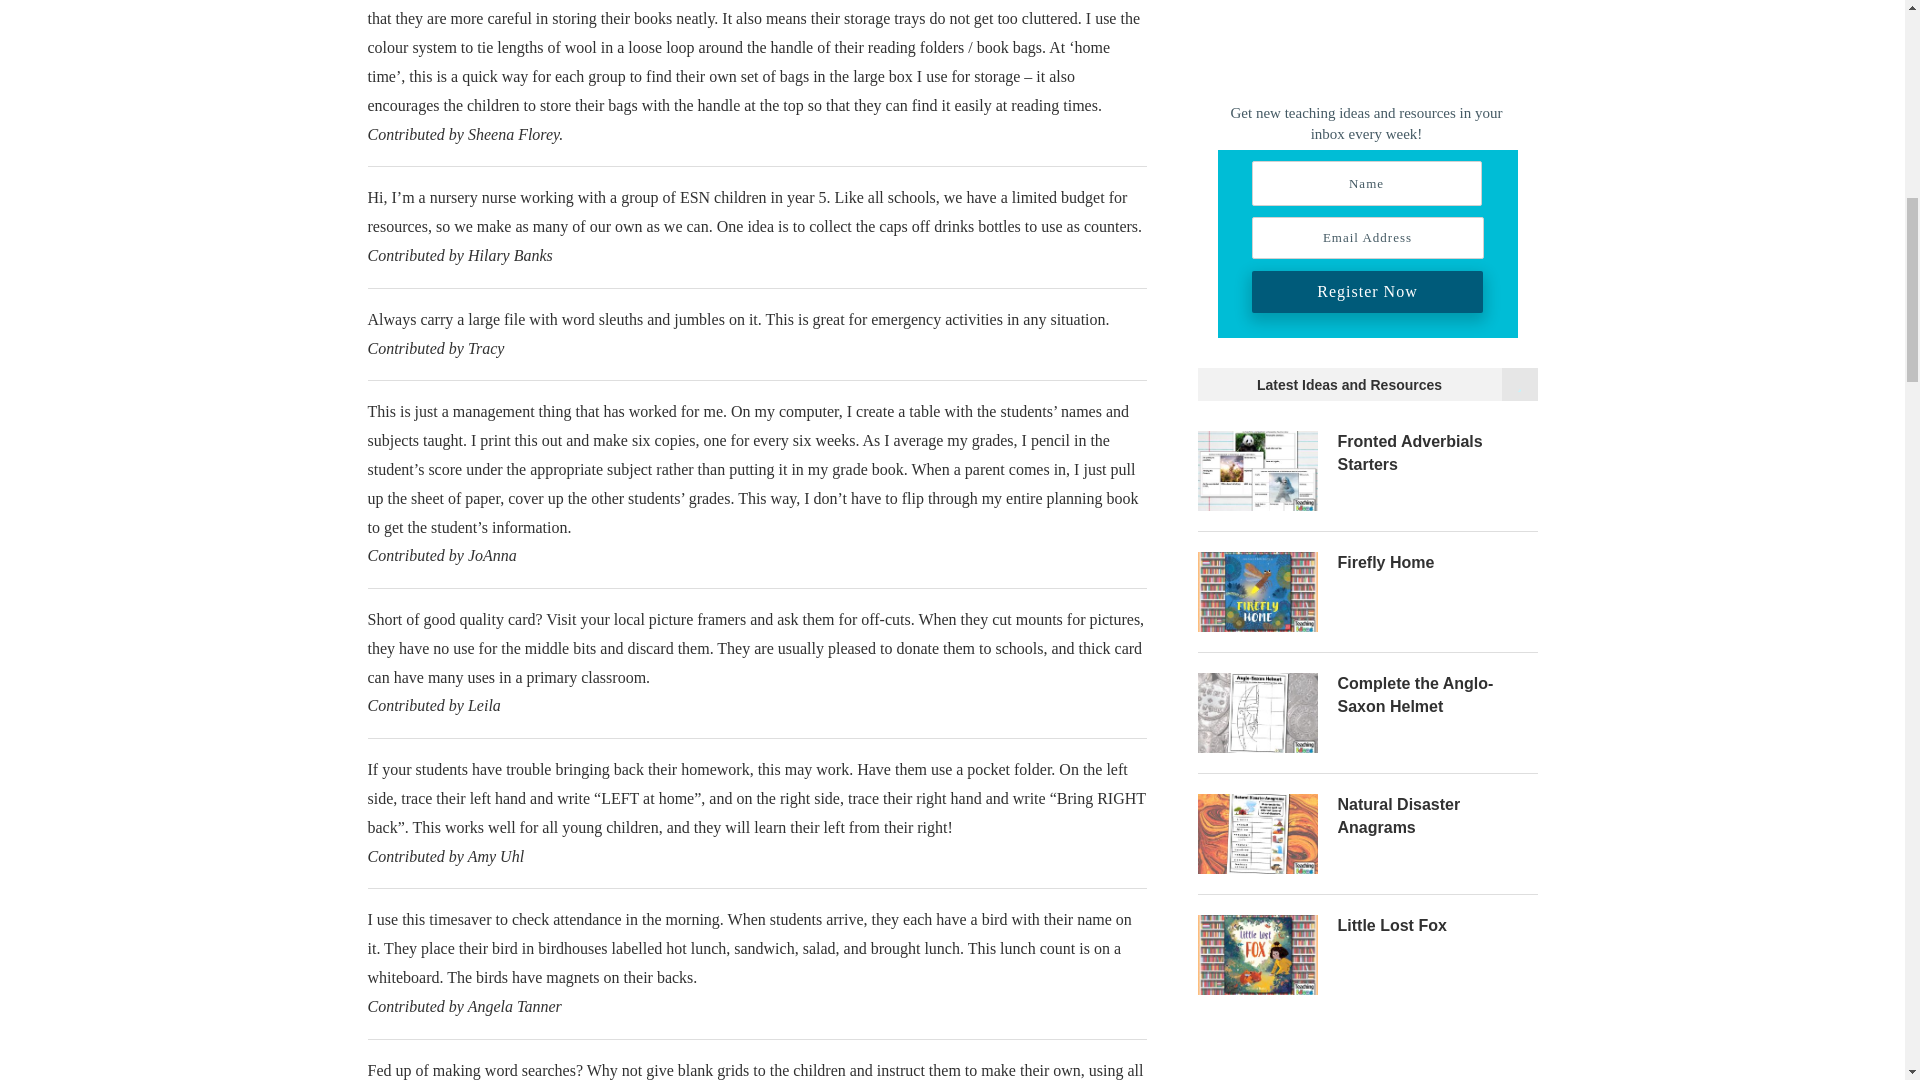 The height and width of the screenshot is (1080, 1920). I want to click on Fronted Adverbials Starters, so click(1258, 470).